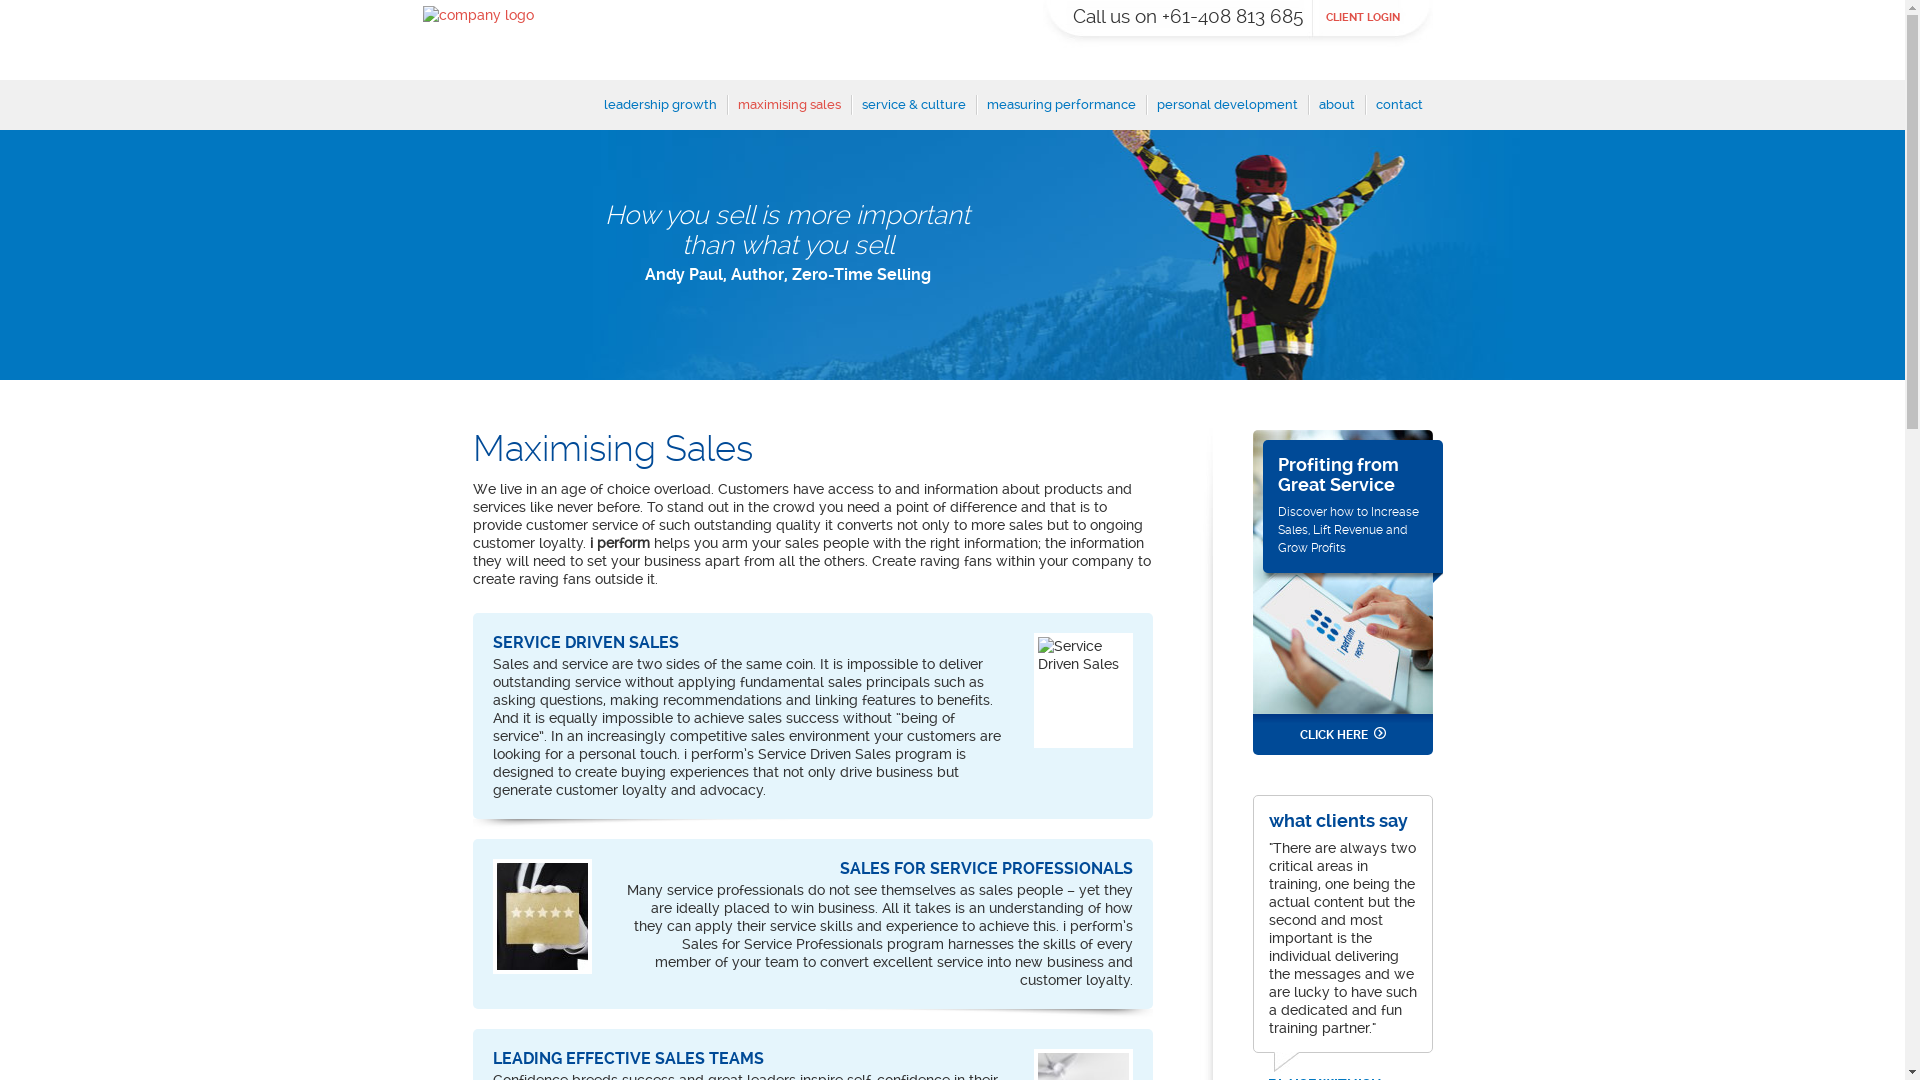  What do you see at coordinates (914, 112) in the screenshot?
I see `service & culture` at bounding box center [914, 112].